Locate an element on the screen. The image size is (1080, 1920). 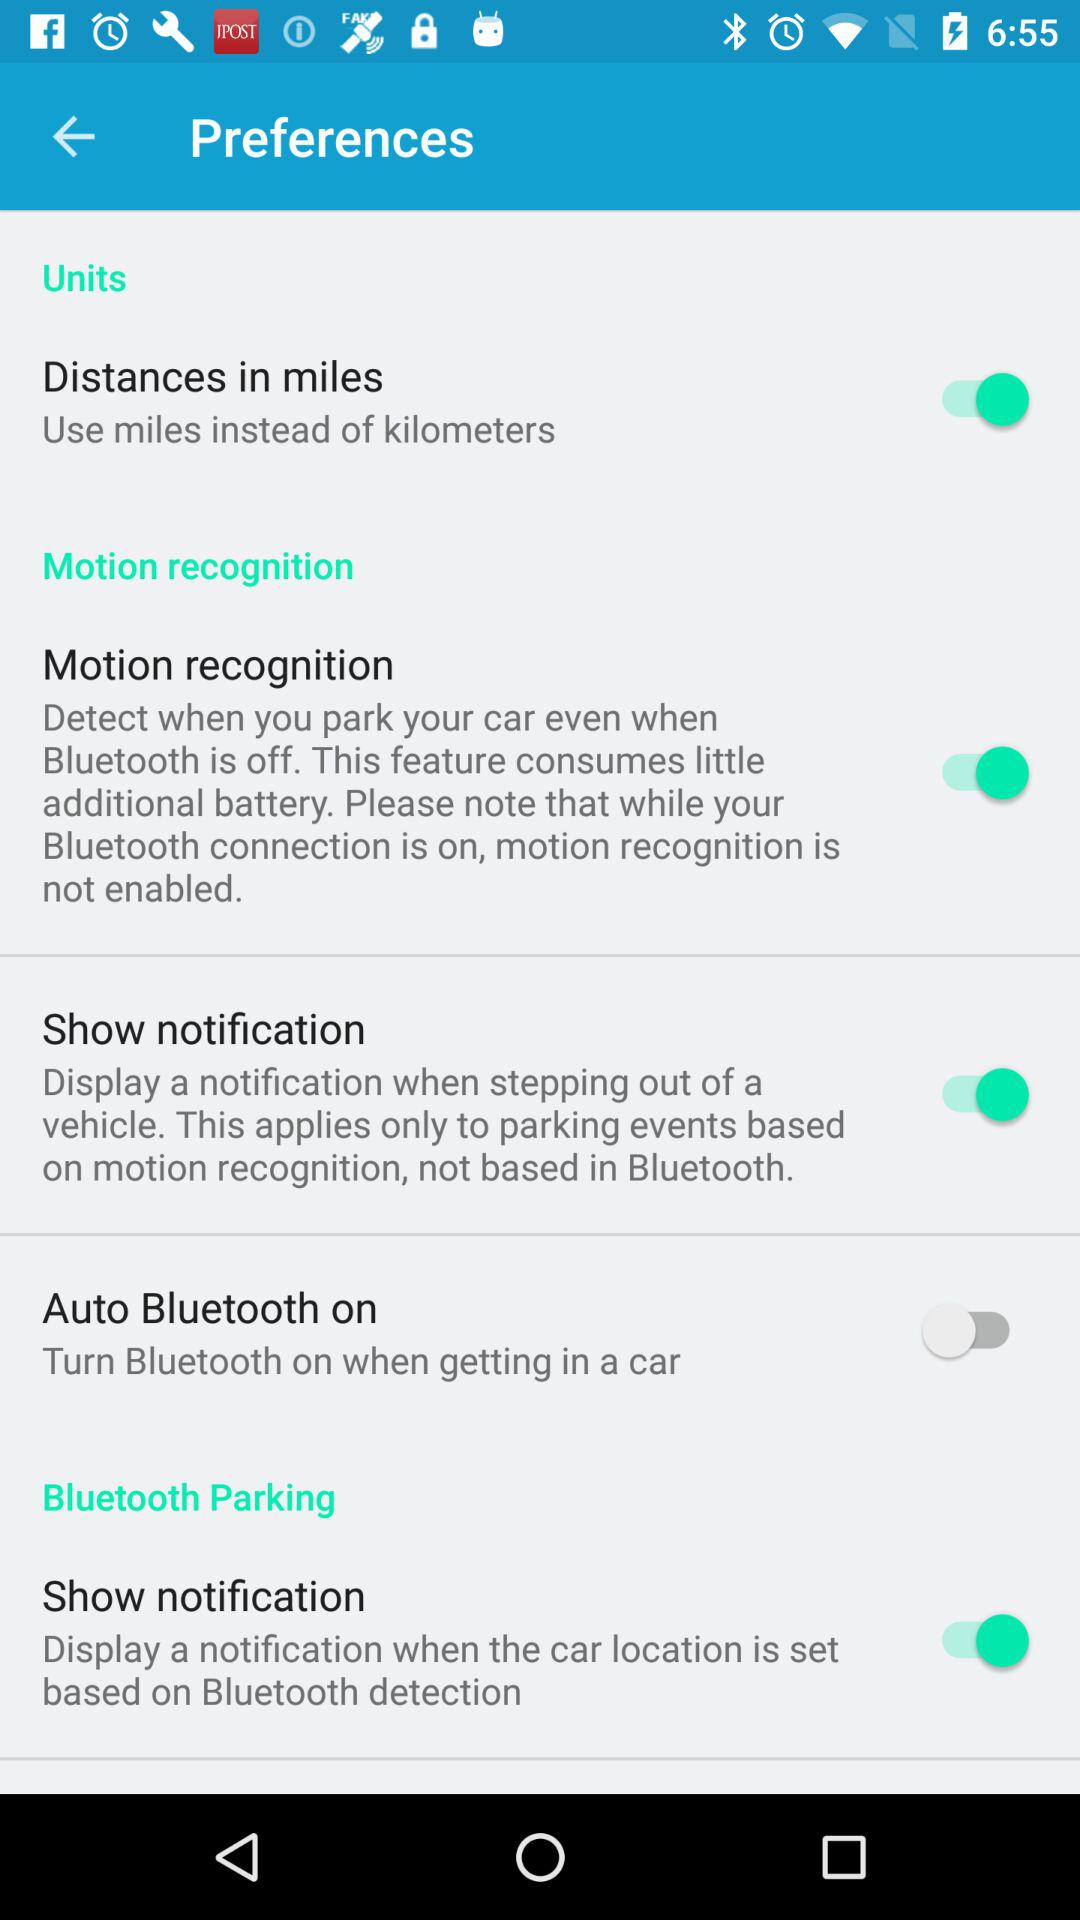
go to previous is located at coordinates (74, 136).